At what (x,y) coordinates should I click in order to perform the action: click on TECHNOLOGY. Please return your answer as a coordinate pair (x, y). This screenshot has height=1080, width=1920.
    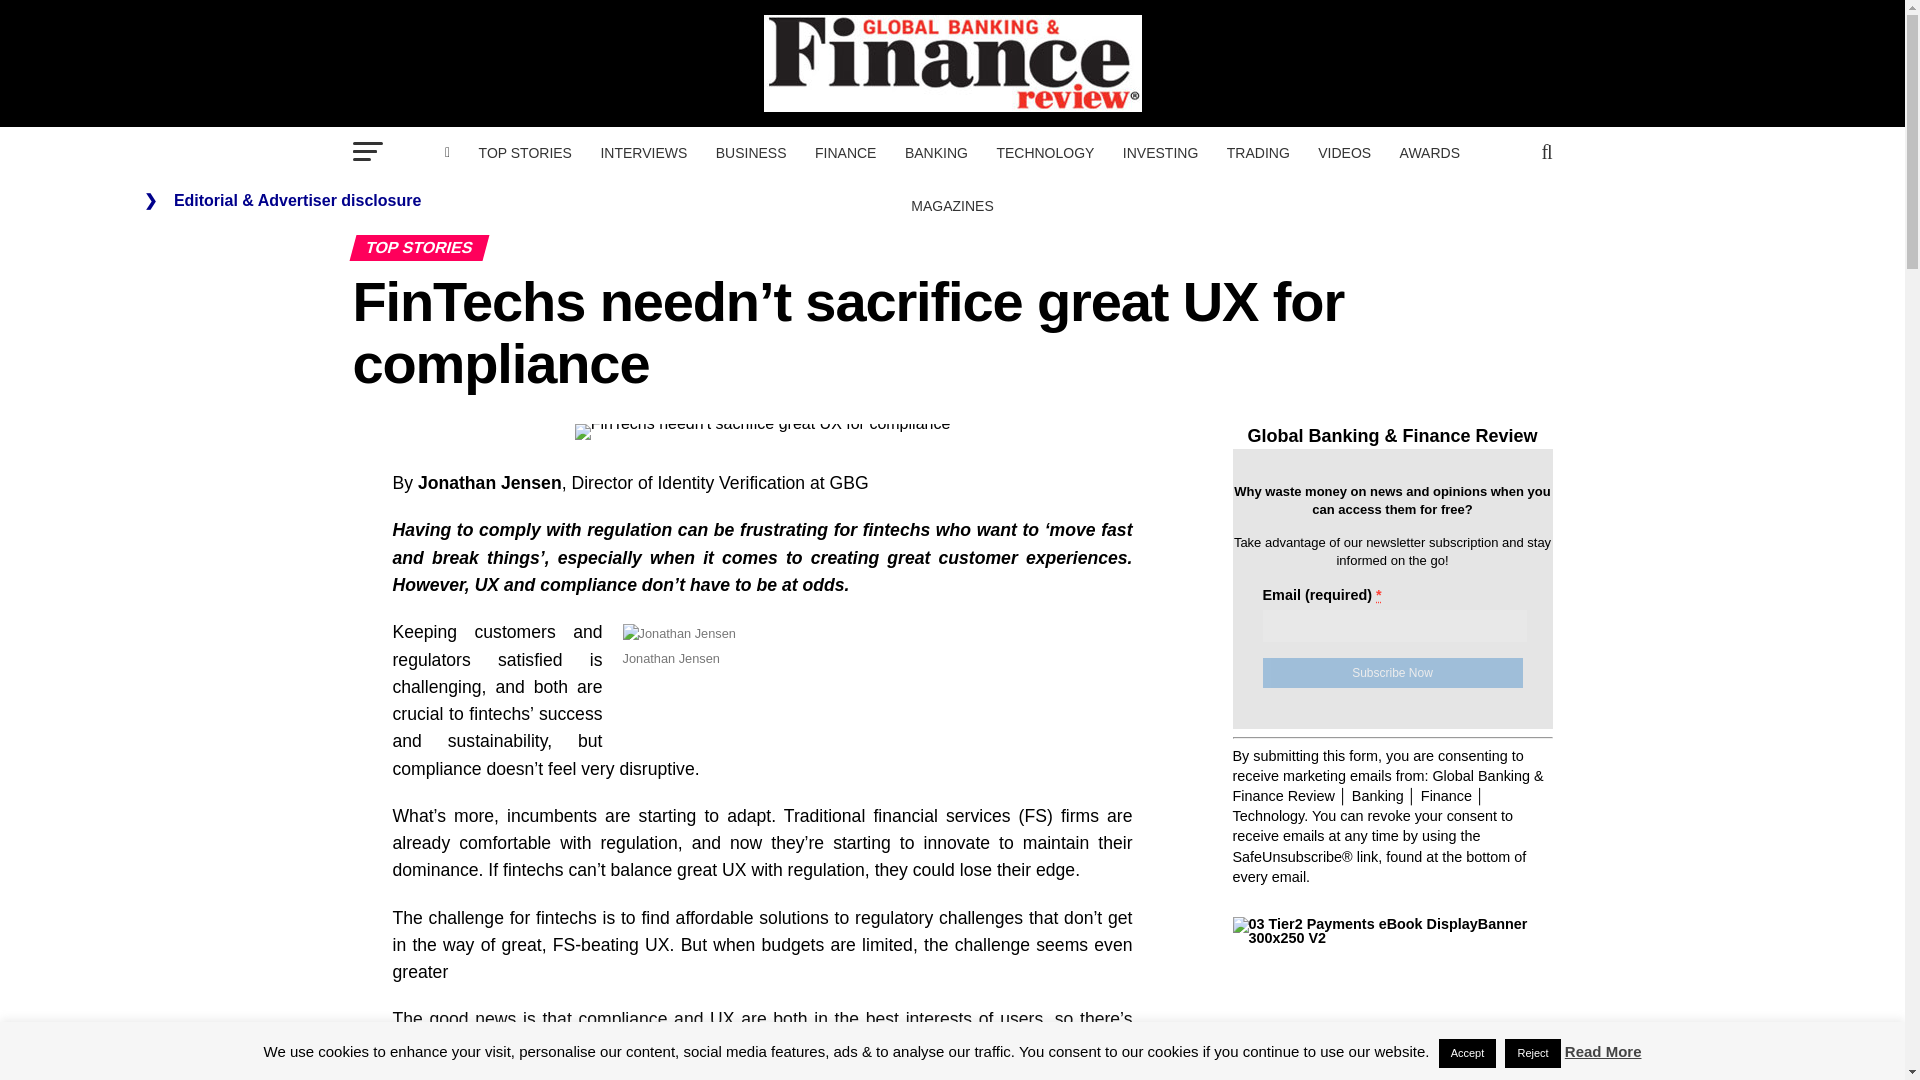
    Looking at the image, I should click on (1044, 153).